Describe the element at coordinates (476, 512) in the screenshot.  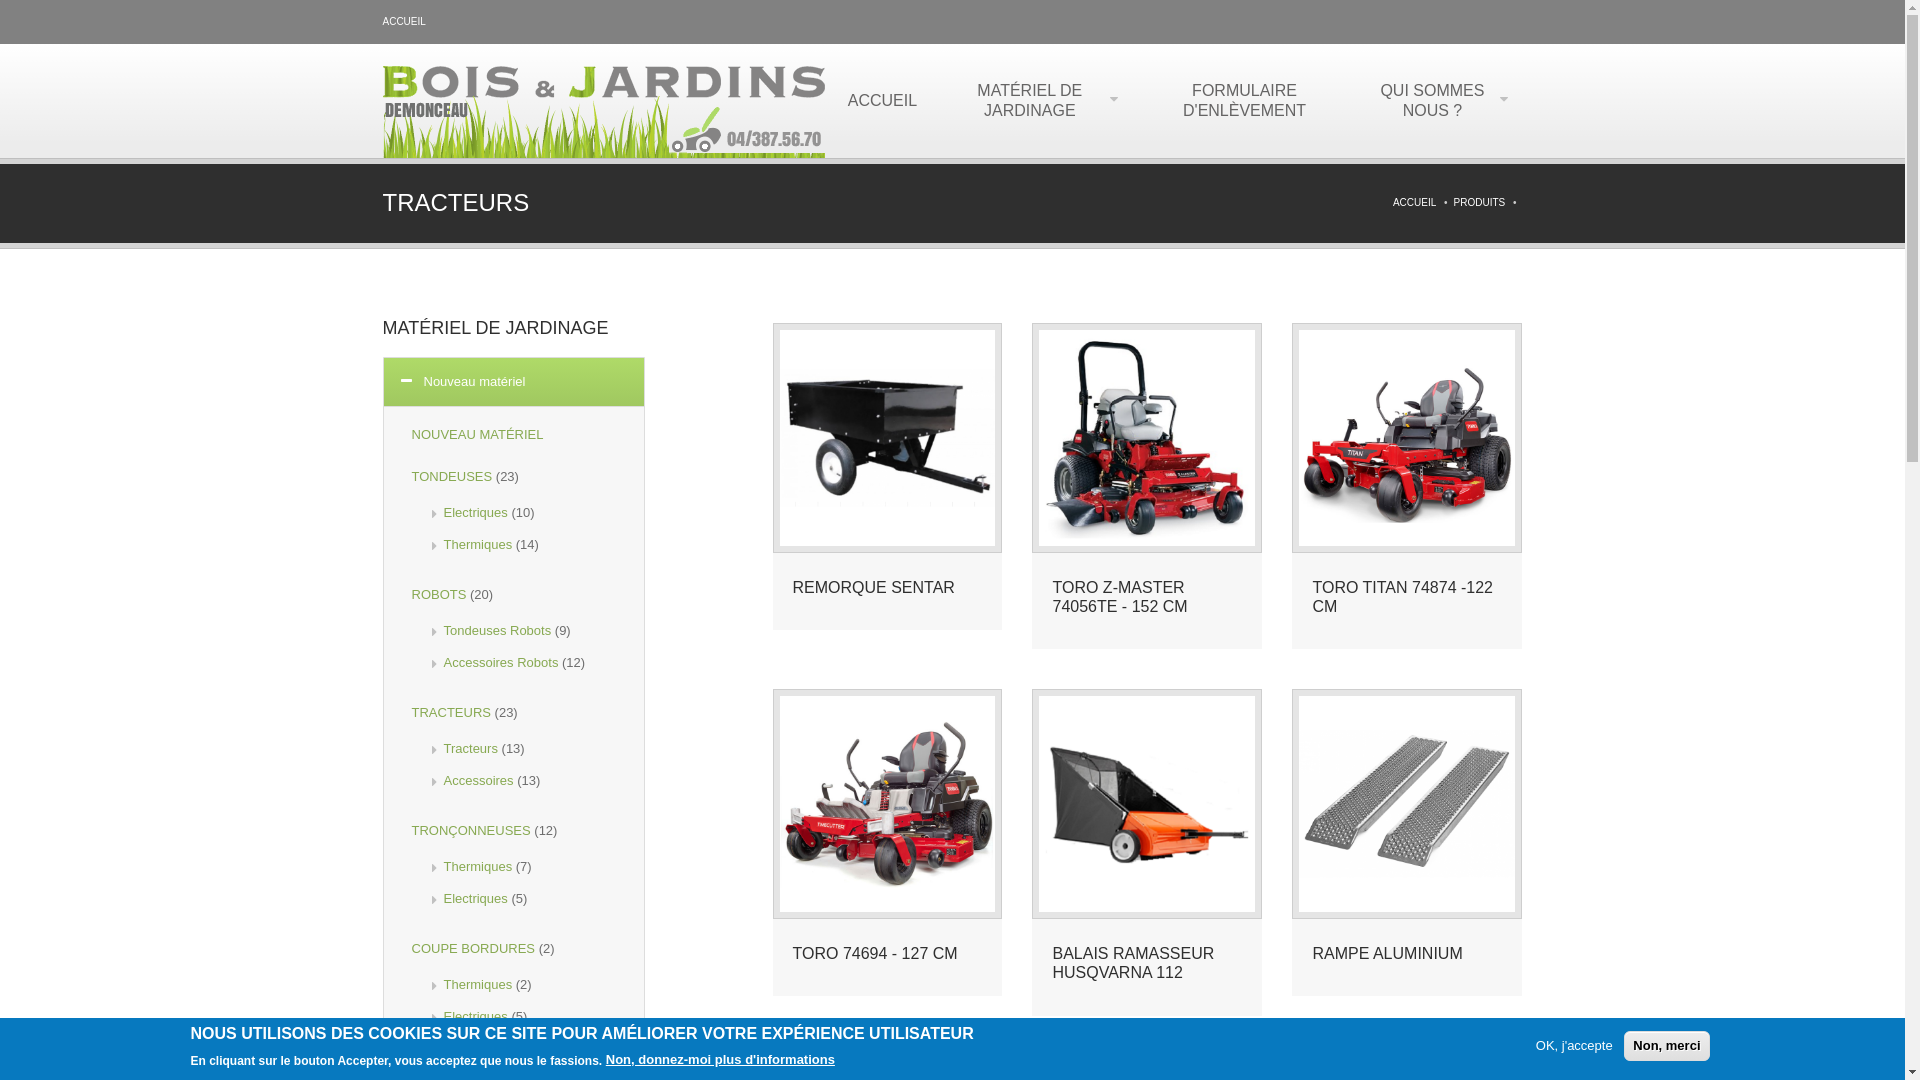
I see `Electriques` at that location.